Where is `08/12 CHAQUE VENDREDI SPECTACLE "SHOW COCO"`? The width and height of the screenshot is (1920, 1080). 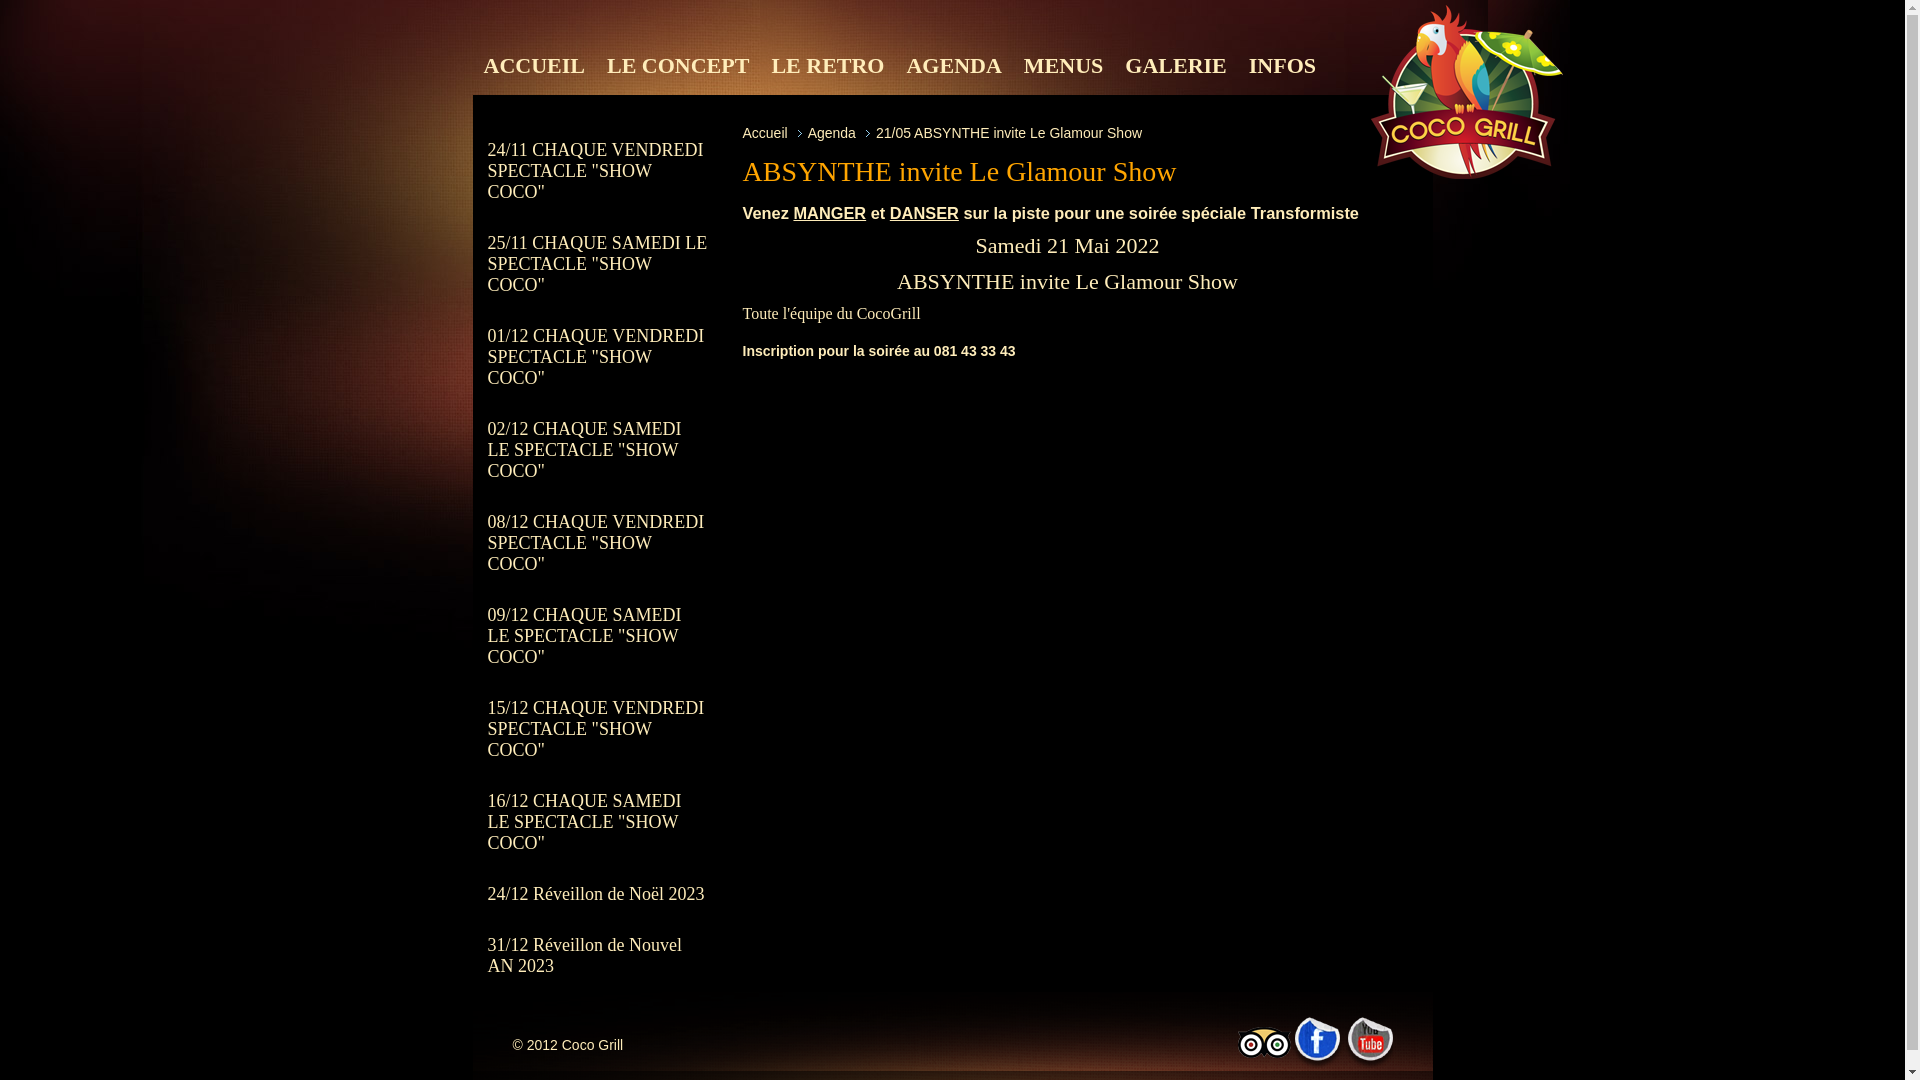
08/12 CHAQUE VENDREDI SPECTACLE "SHOW COCO" is located at coordinates (597, 544).